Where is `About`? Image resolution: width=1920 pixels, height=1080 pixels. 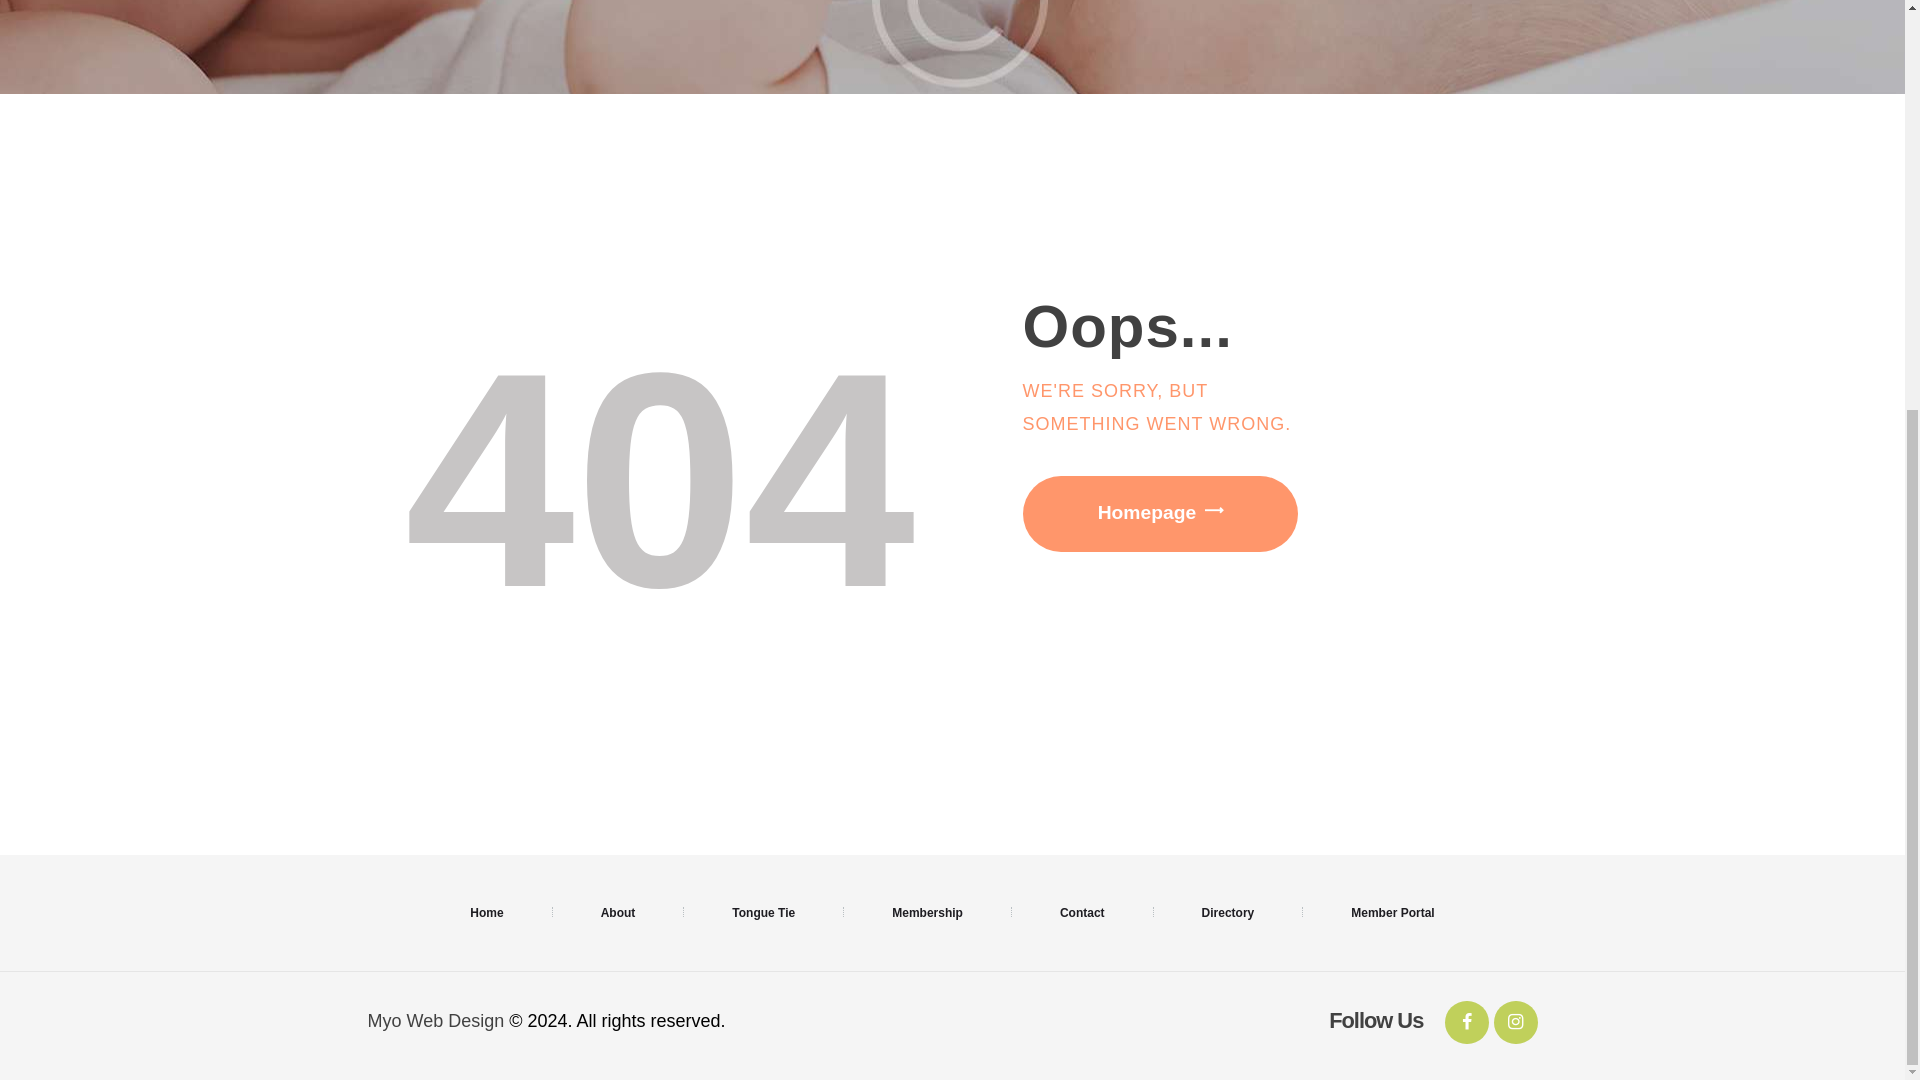 About is located at coordinates (618, 913).